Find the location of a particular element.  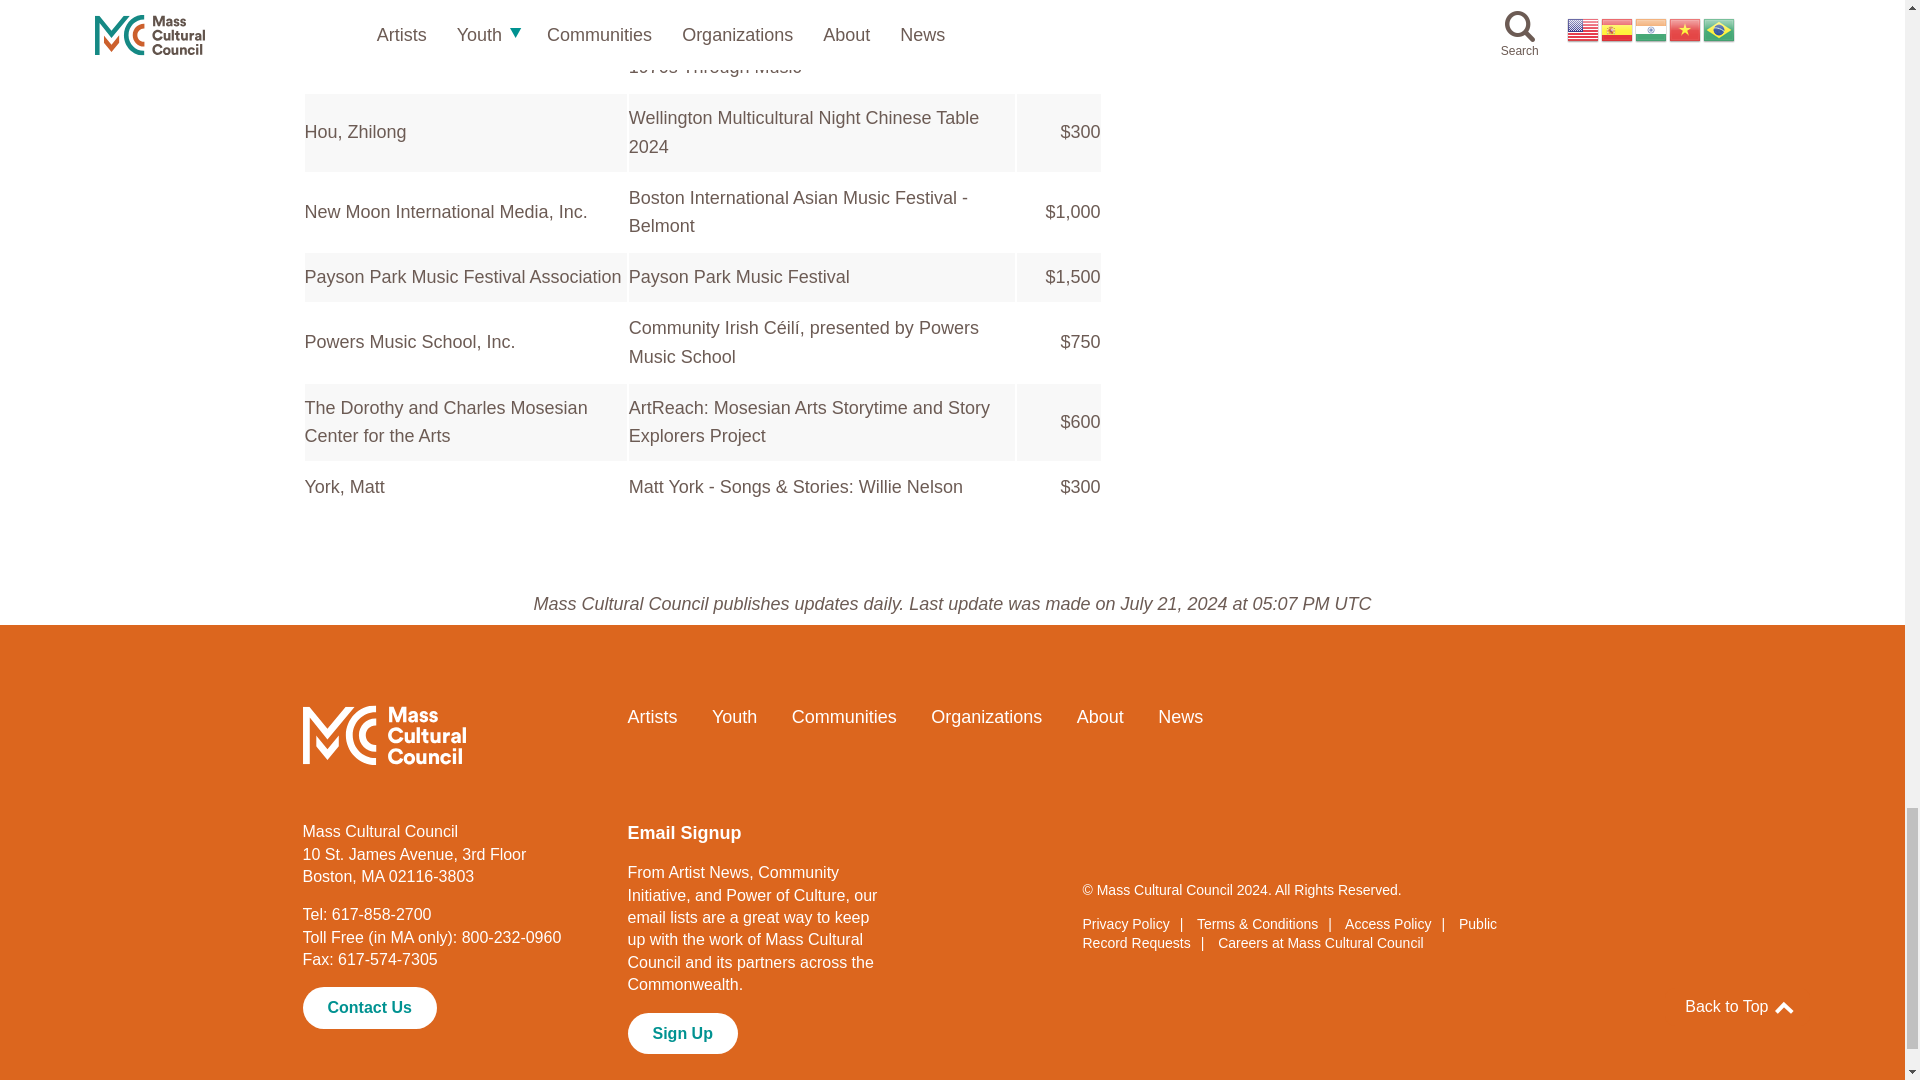

News is located at coordinates (1180, 716).